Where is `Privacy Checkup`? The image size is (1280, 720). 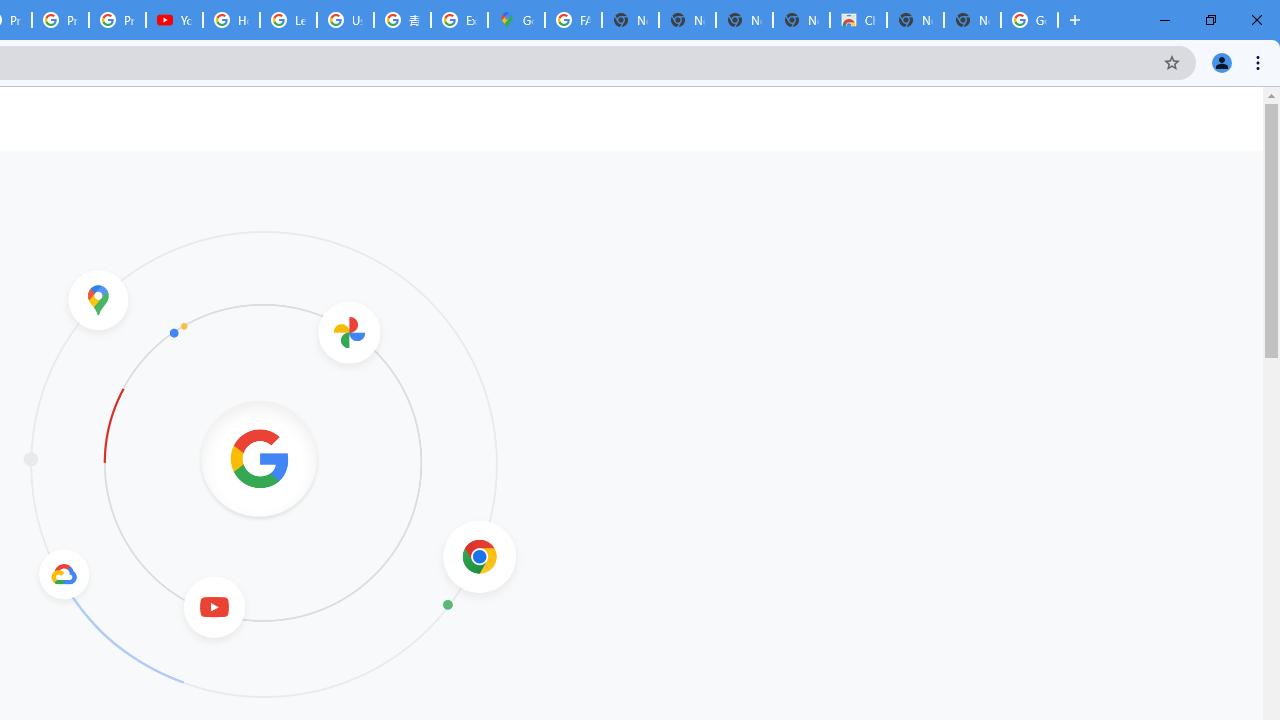 Privacy Checkup is located at coordinates (60, 20).